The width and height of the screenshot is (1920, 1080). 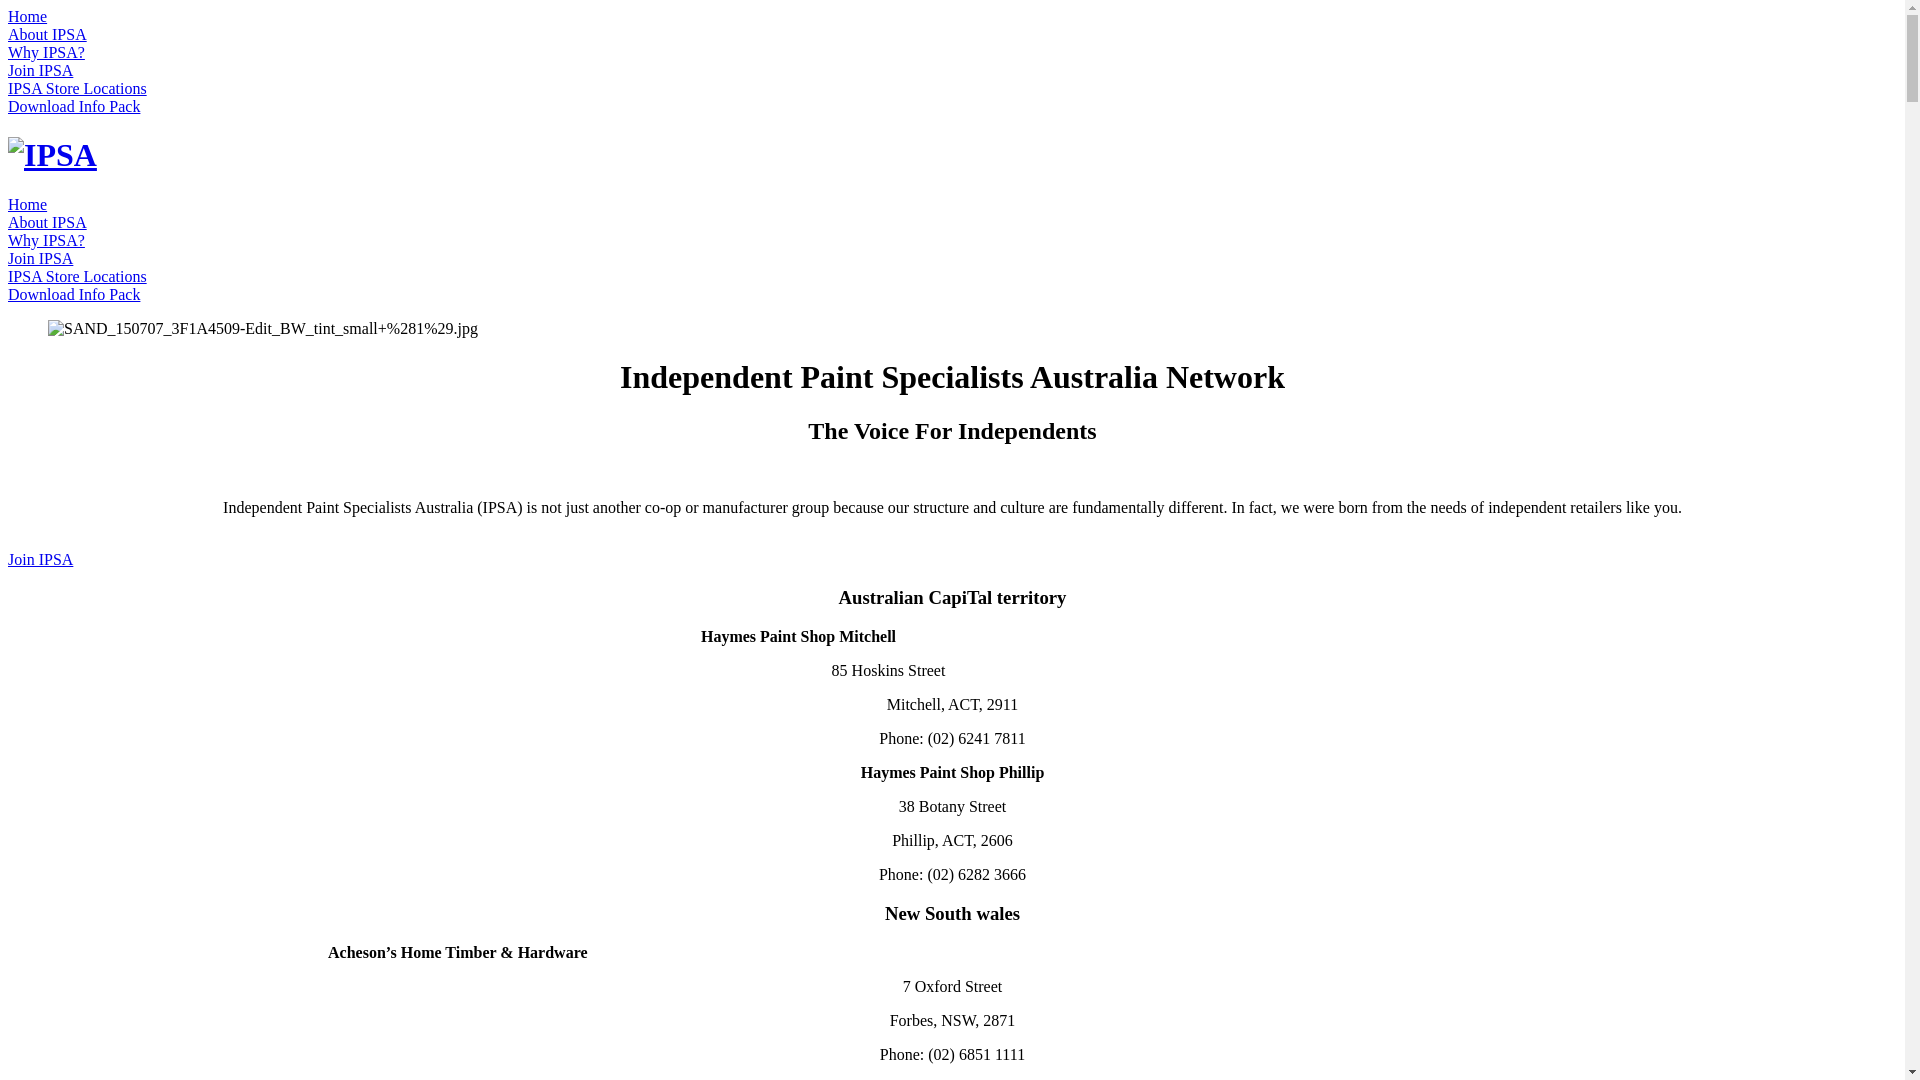 What do you see at coordinates (48, 222) in the screenshot?
I see `About IPSA` at bounding box center [48, 222].